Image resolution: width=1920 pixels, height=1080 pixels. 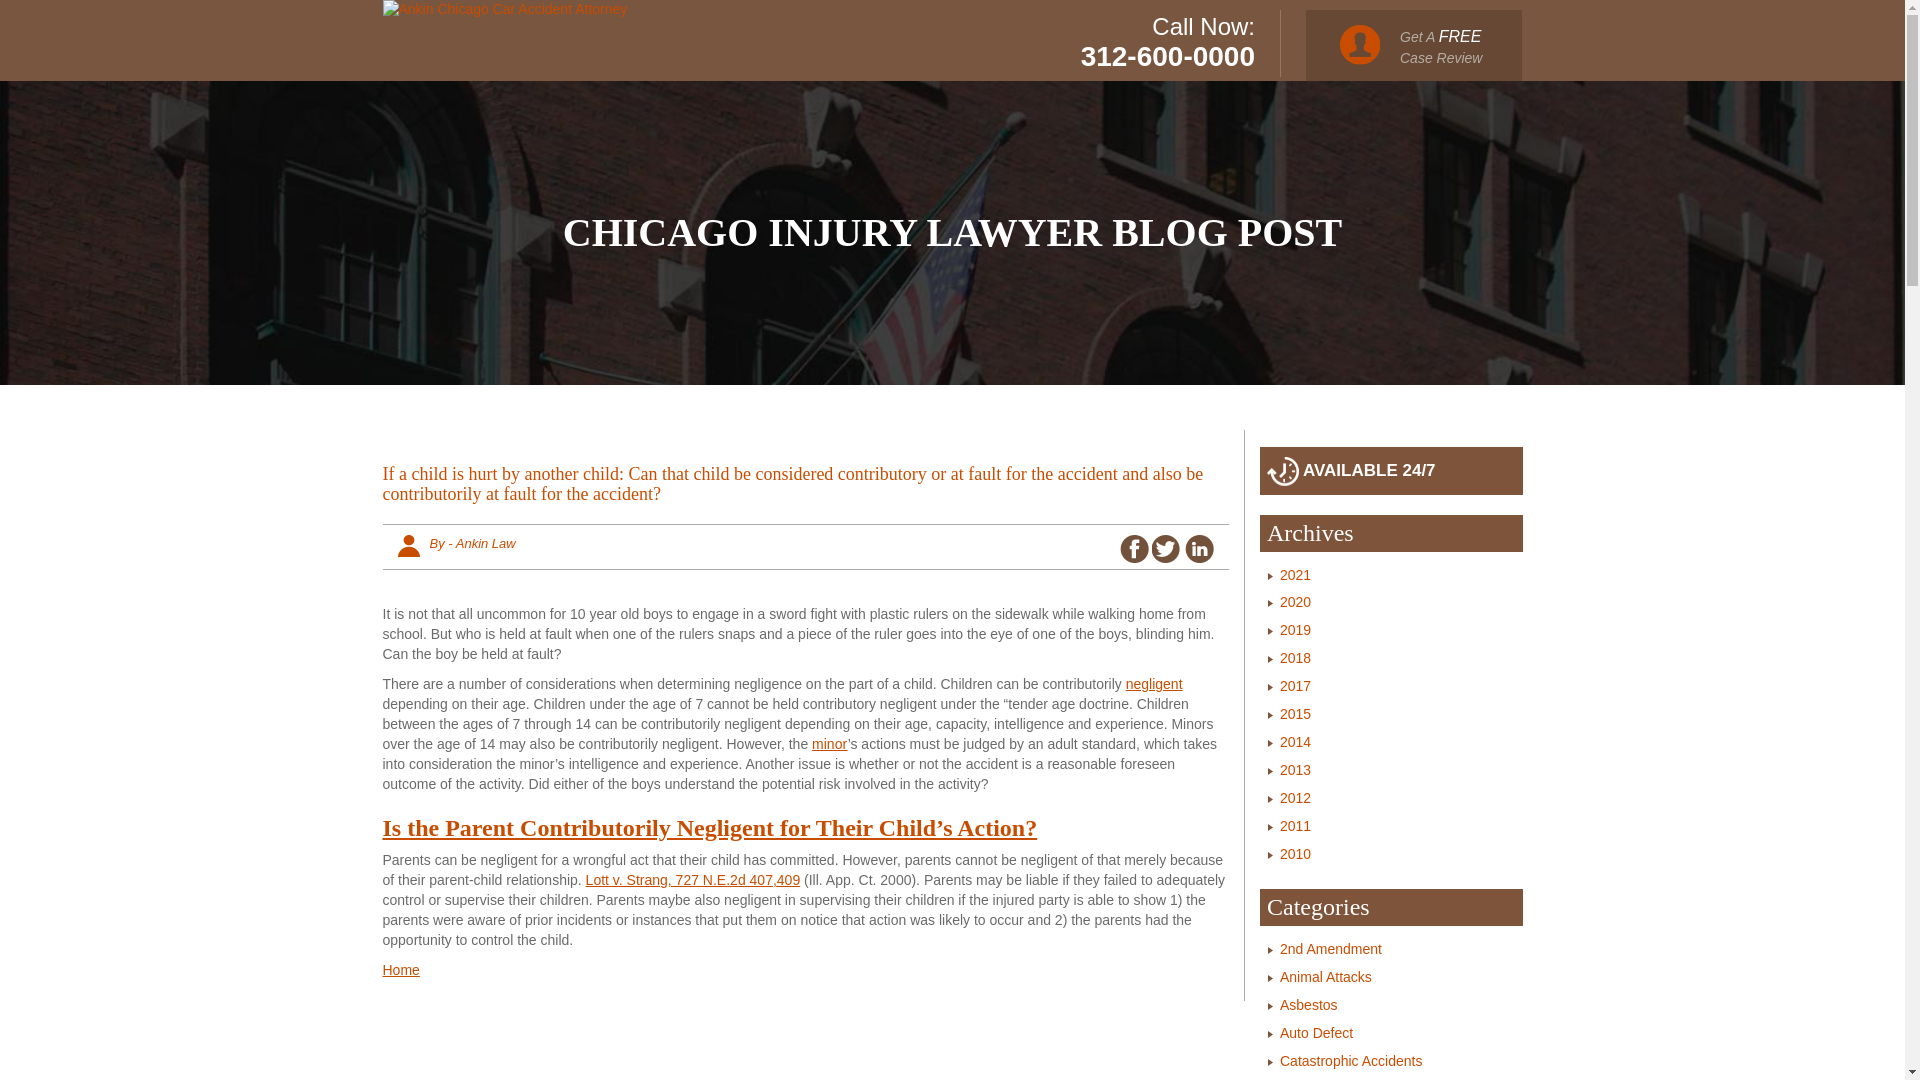 What do you see at coordinates (1168, 56) in the screenshot?
I see `312-600-0000` at bounding box center [1168, 56].